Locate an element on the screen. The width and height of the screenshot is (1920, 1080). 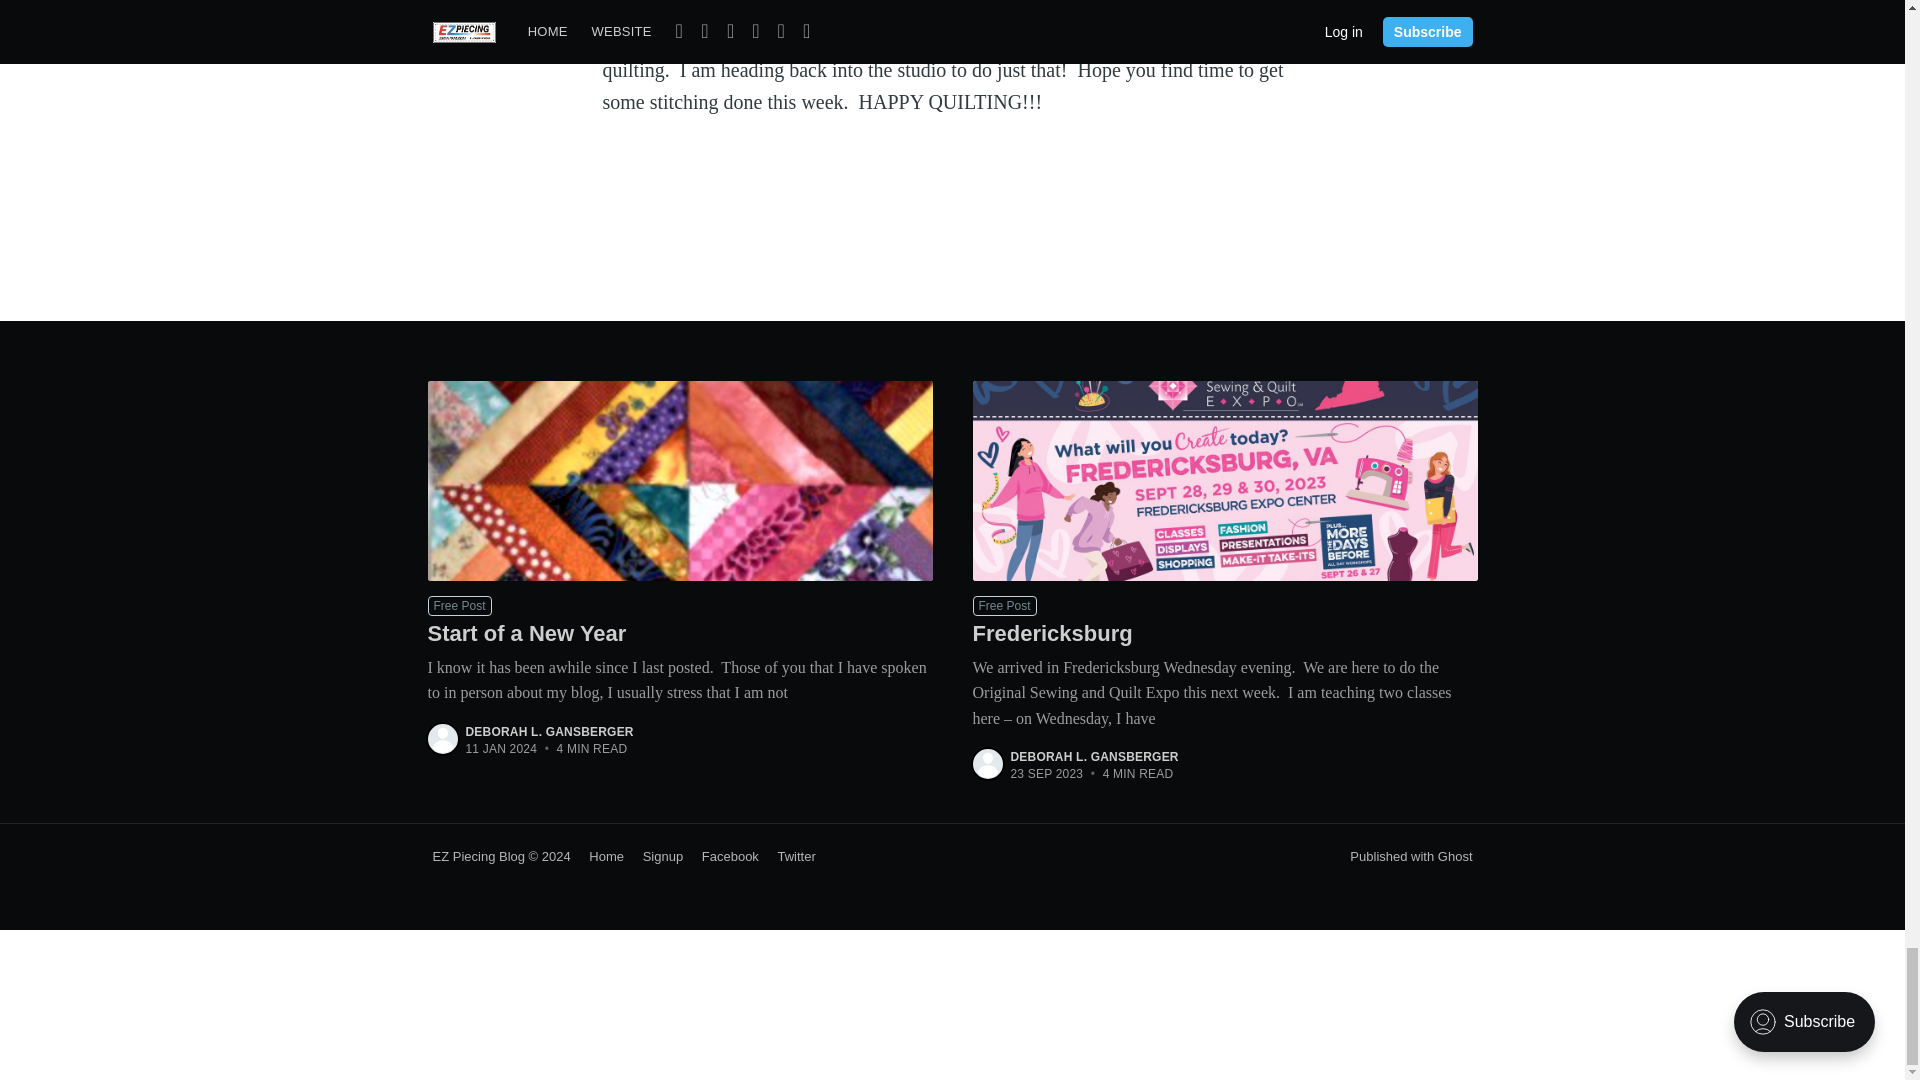
Twitter is located at coordinates (788, 856).